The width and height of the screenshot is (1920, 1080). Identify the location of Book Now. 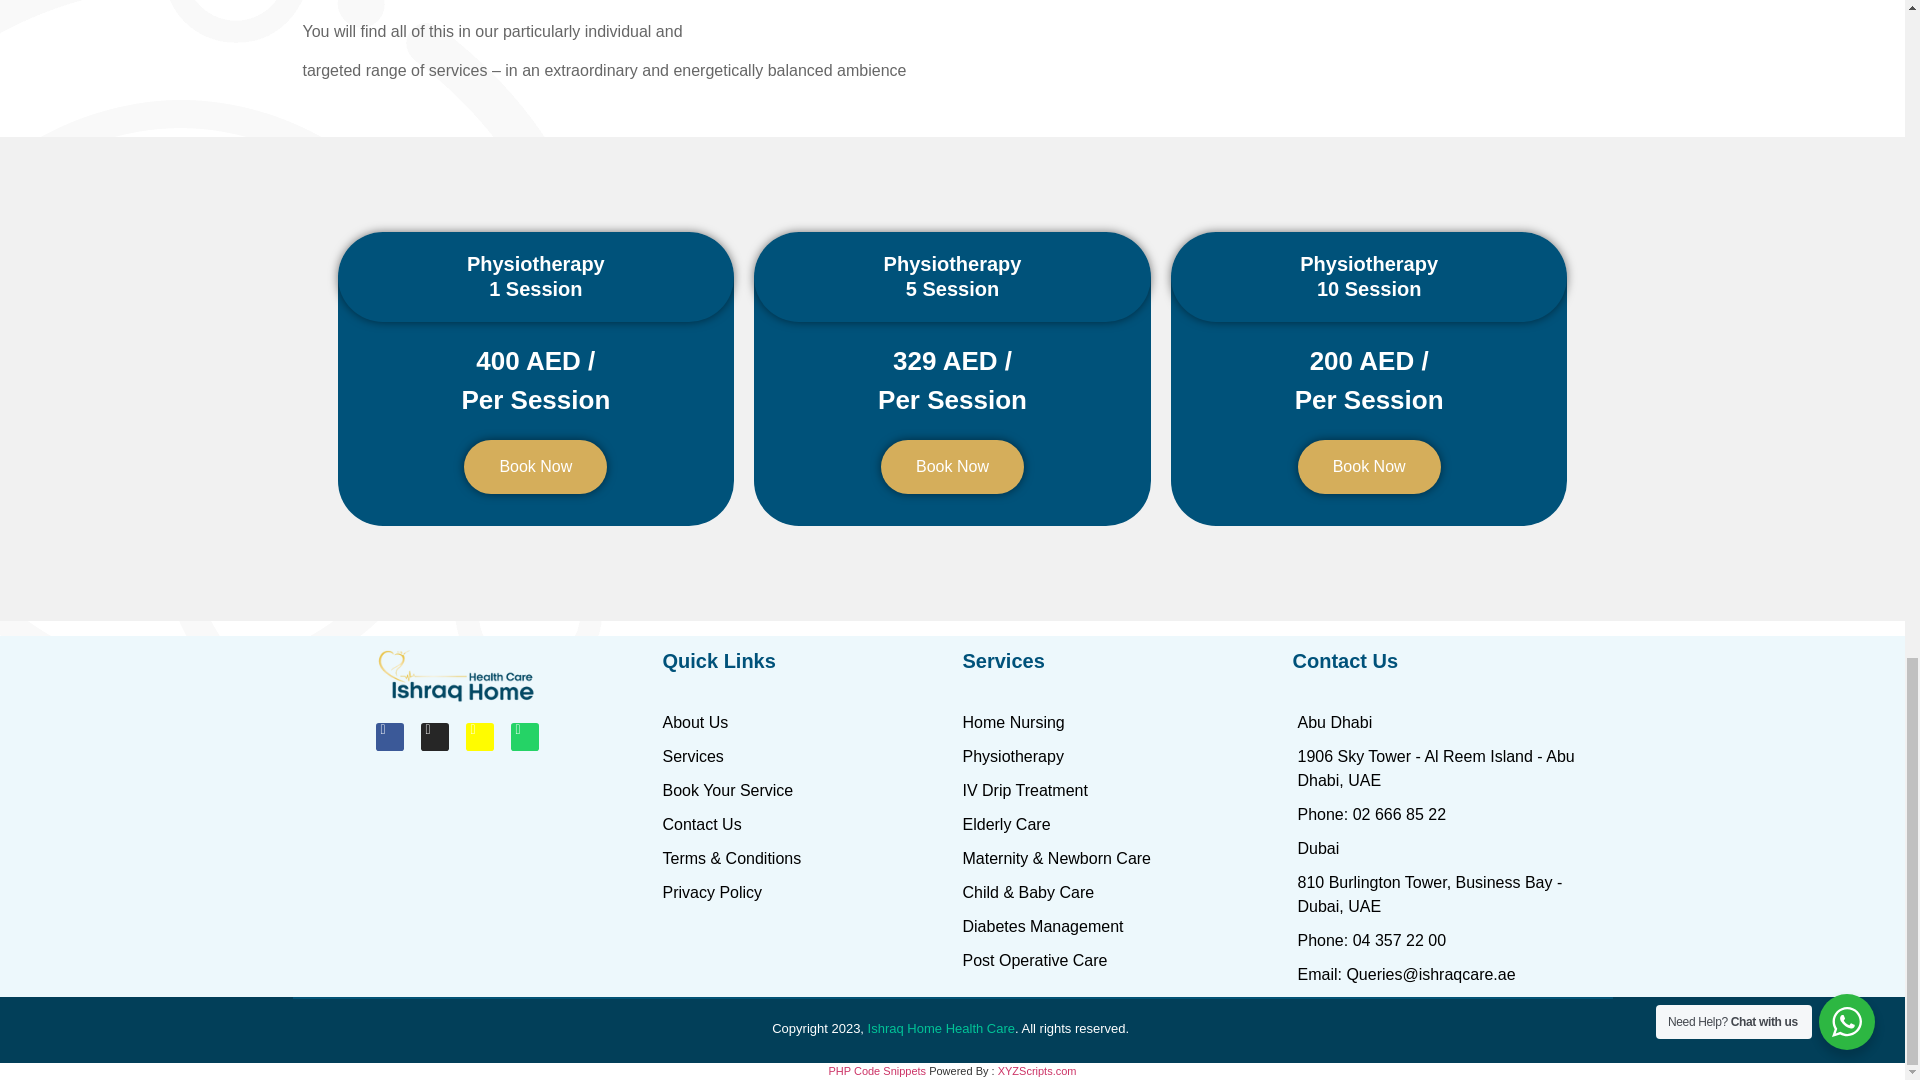
(535, 466).